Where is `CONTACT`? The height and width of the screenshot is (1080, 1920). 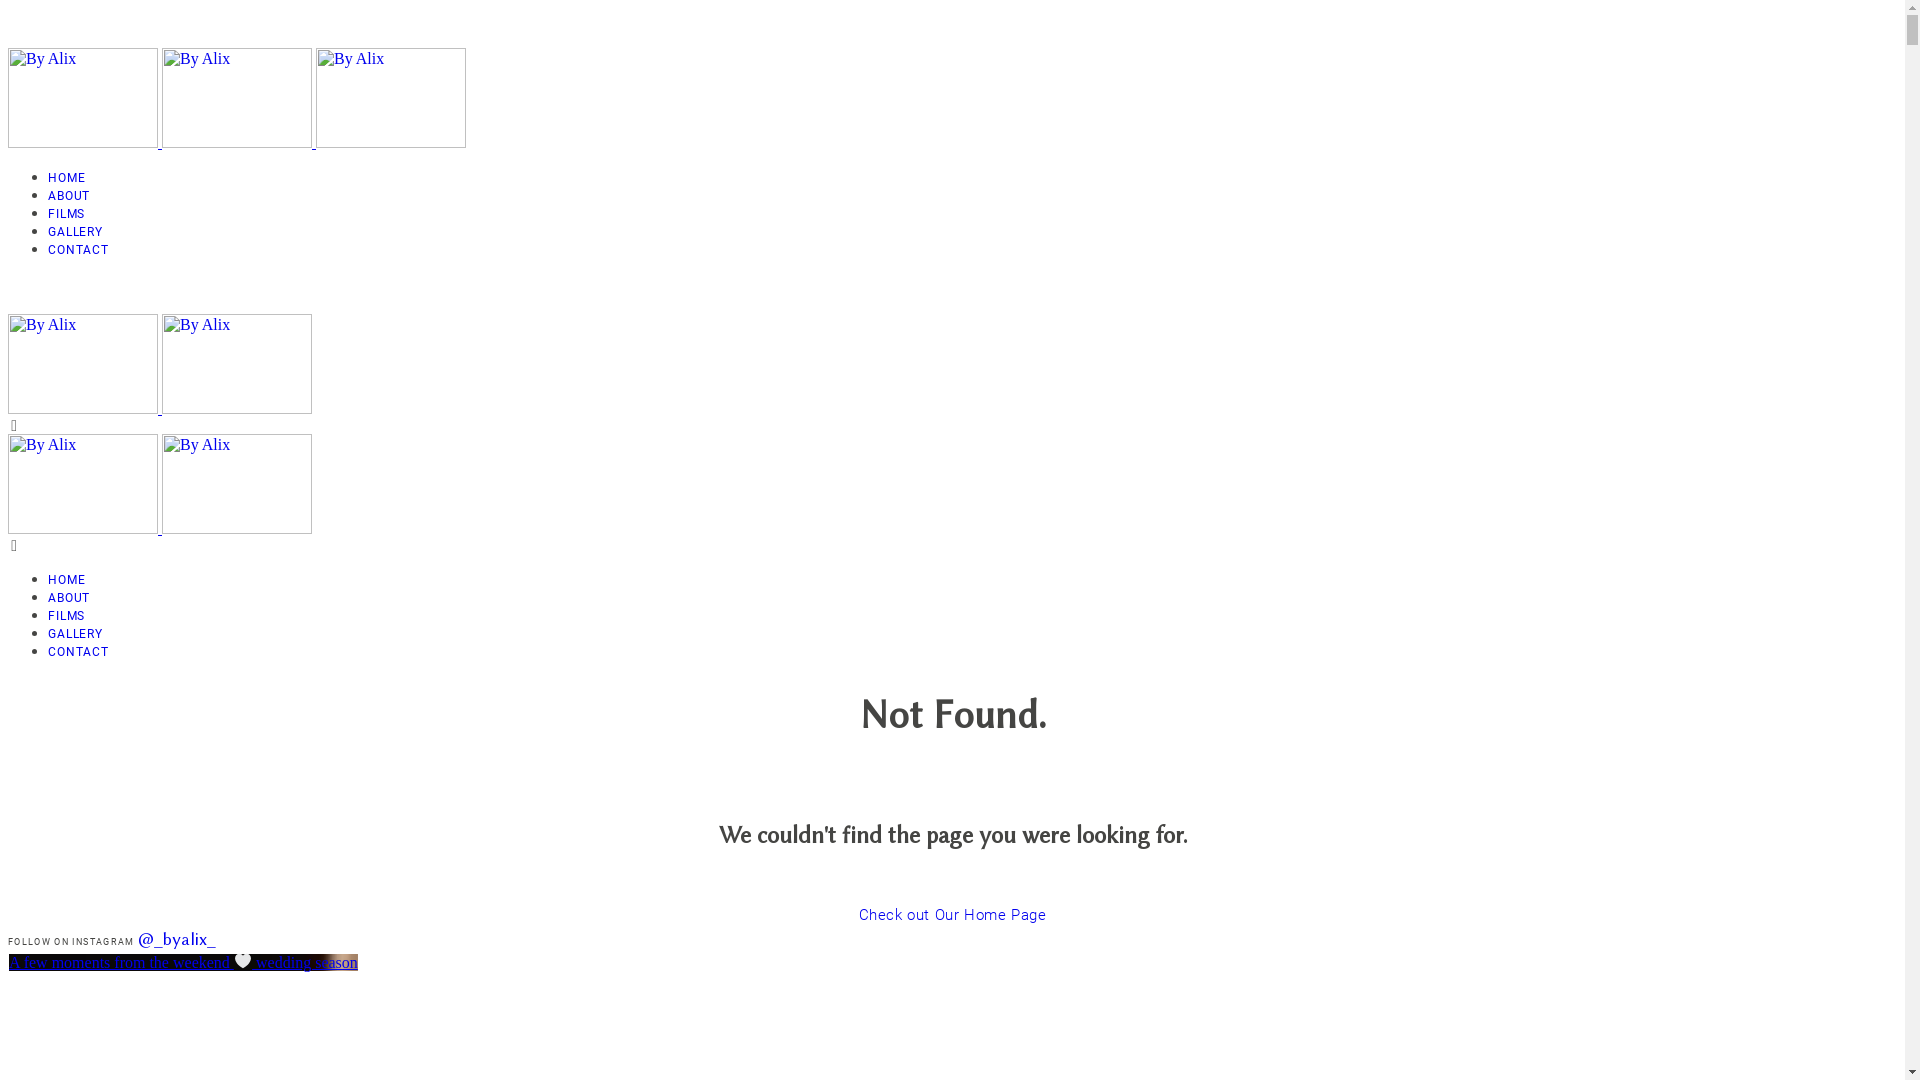 CONTACT is located at coordinates (78, 652).